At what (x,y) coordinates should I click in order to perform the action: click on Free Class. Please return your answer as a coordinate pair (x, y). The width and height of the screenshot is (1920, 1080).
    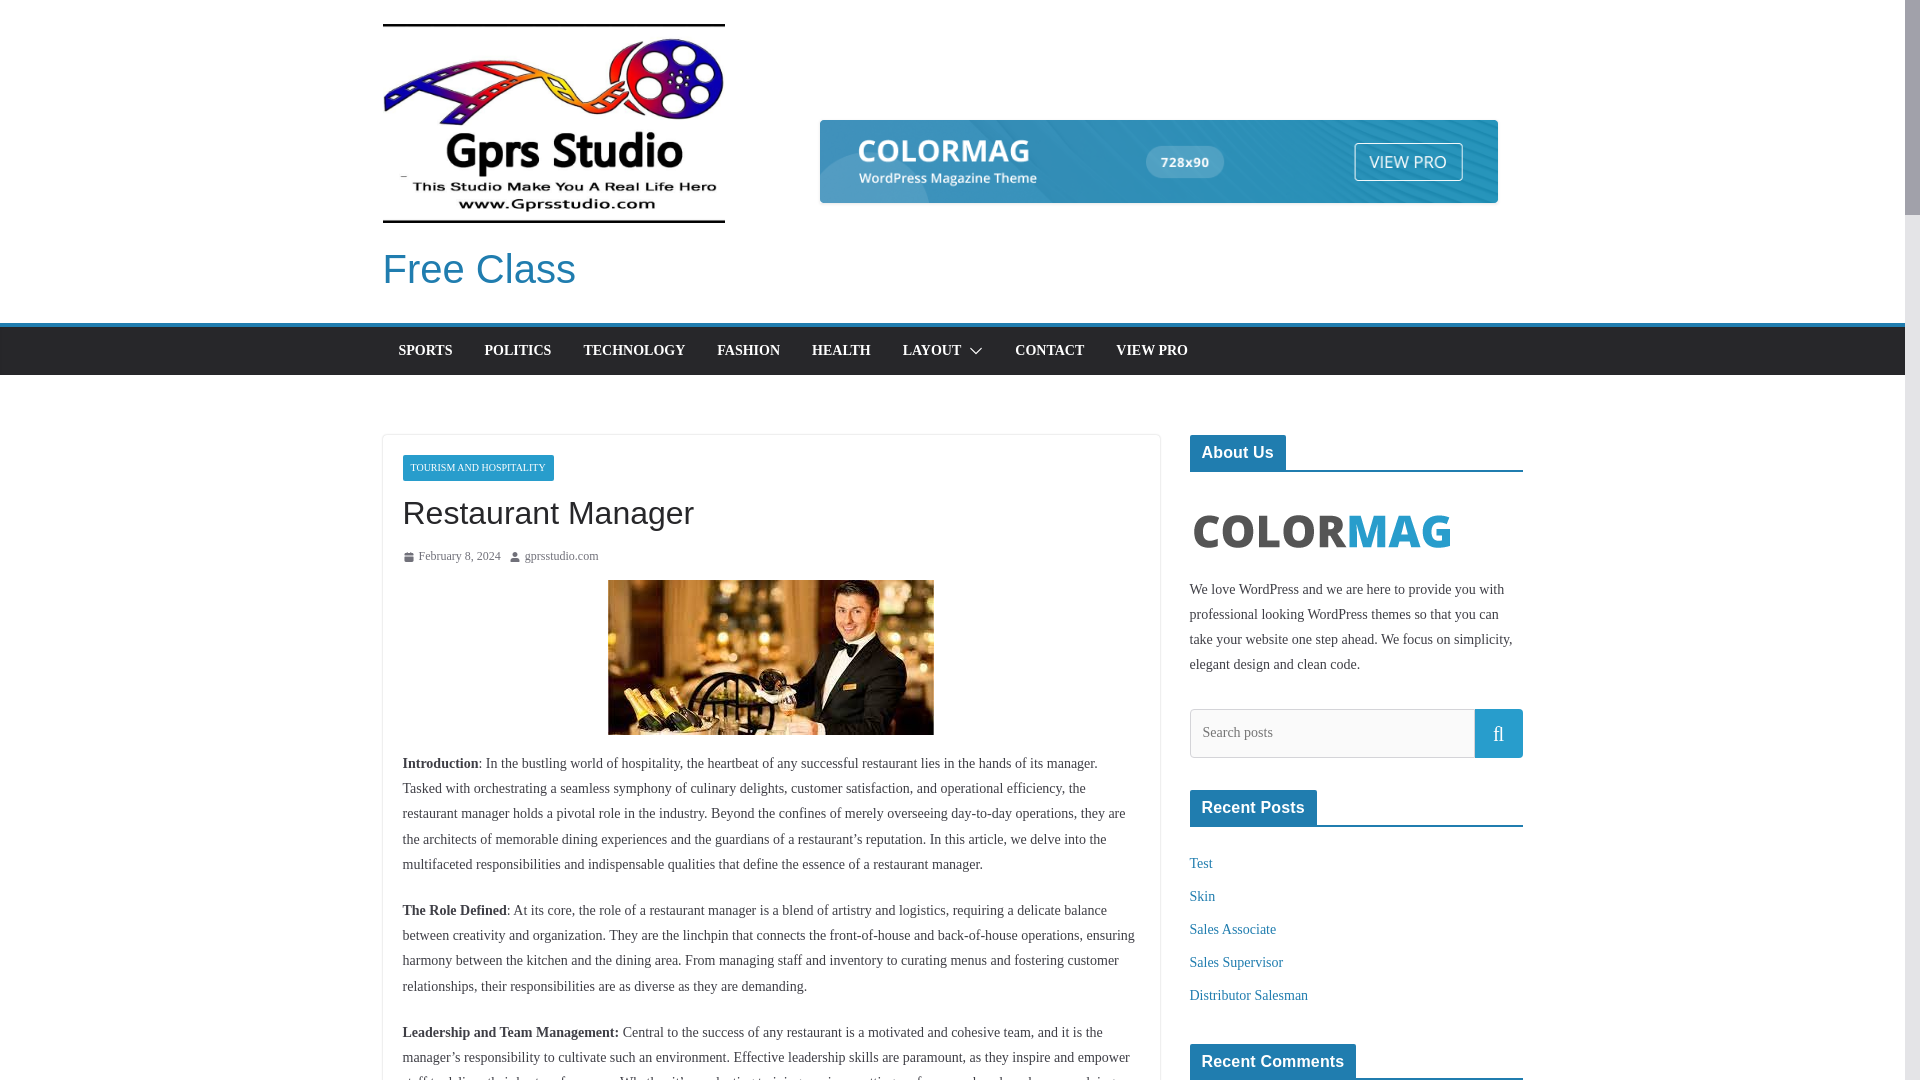
    Looking at the image, I should click on (478, 268).